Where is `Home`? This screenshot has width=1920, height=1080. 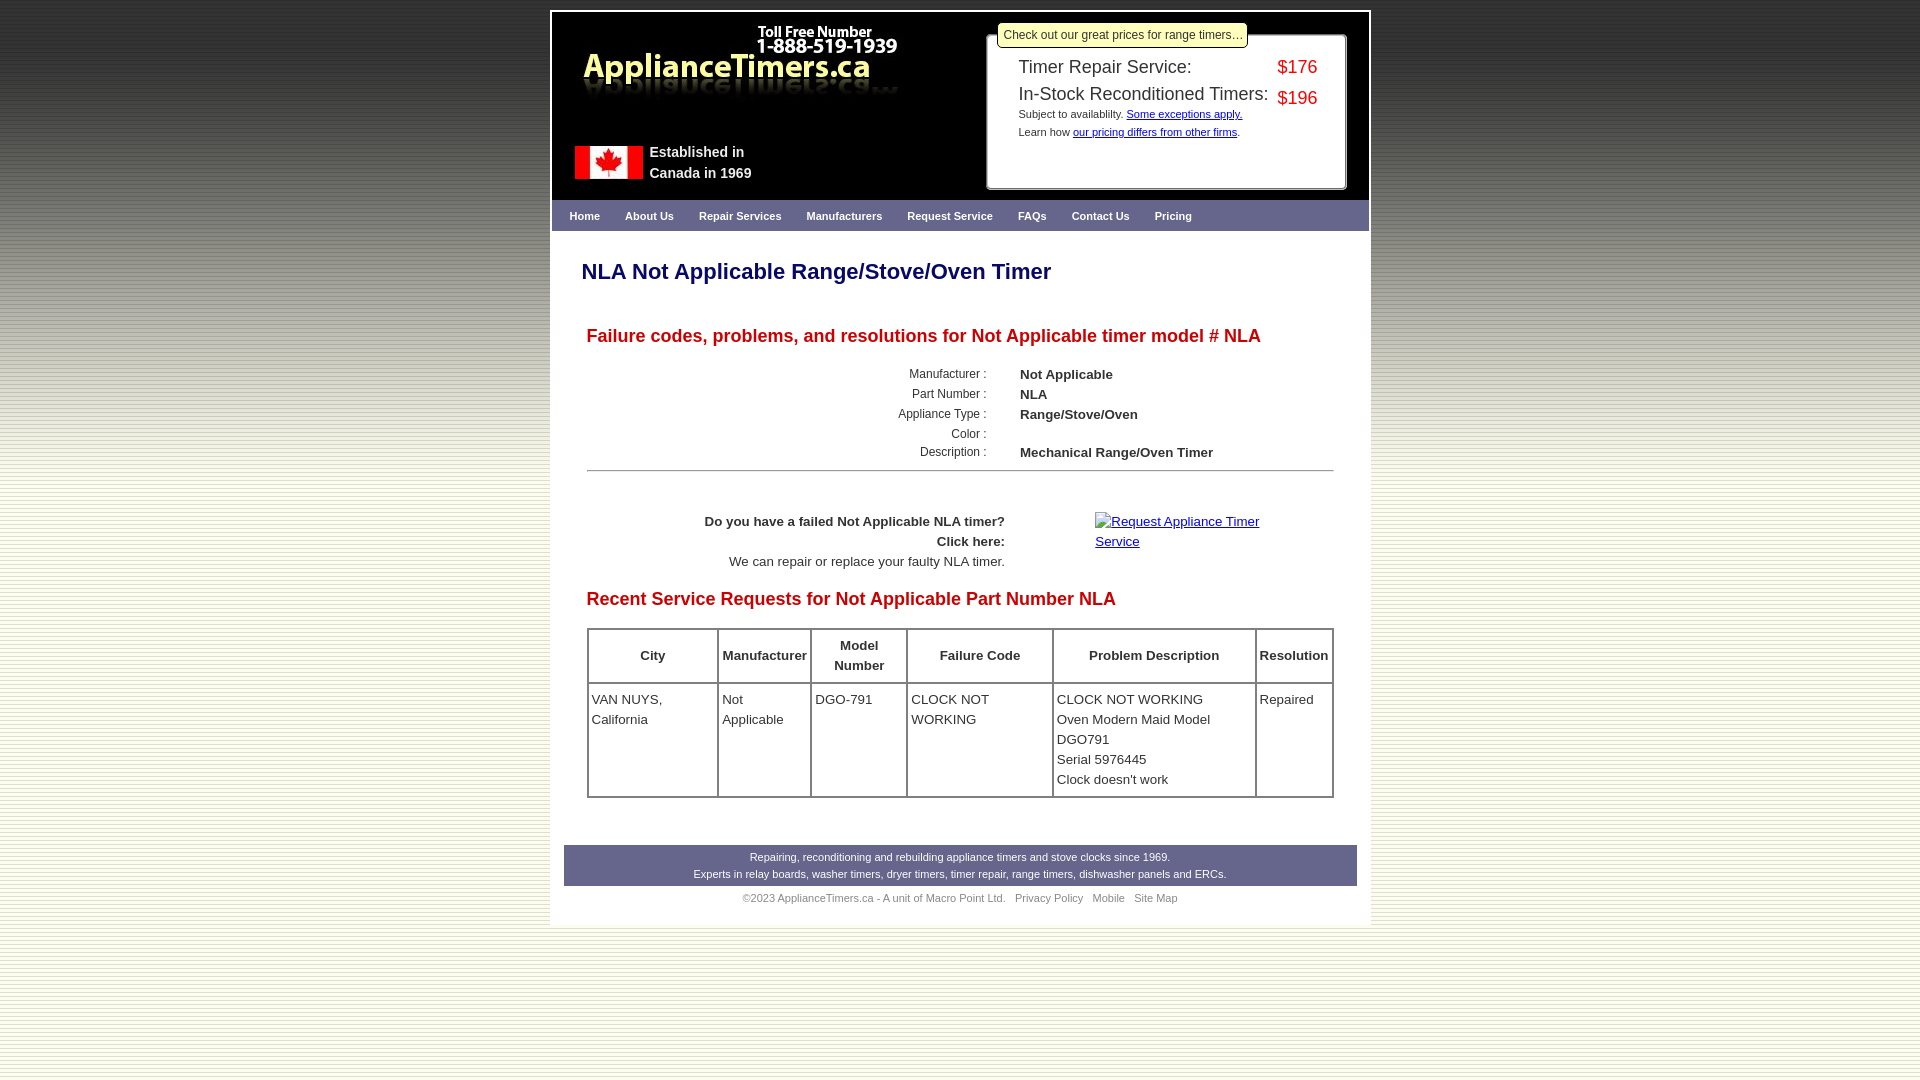 Home is located at coordinates (586, 216).